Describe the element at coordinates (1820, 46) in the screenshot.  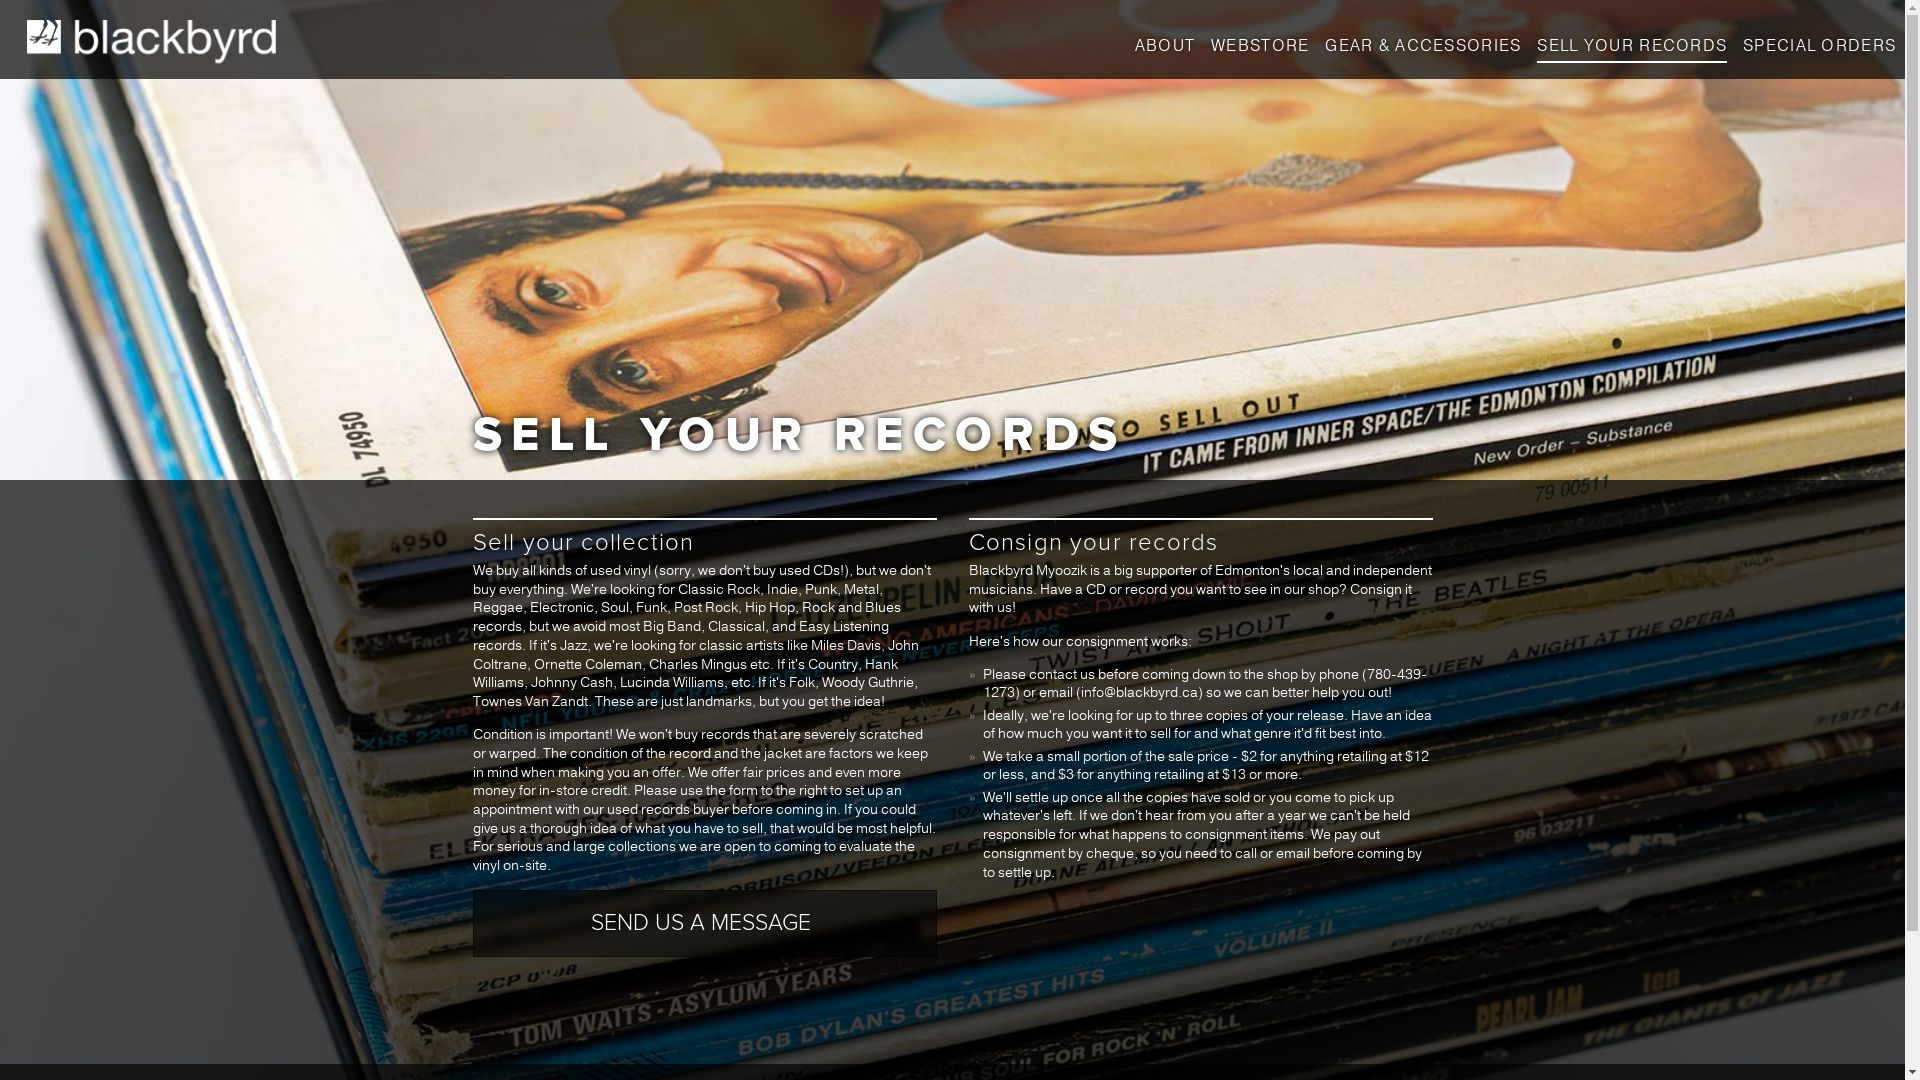
I see `SPECIAL ORDERS` at that location.